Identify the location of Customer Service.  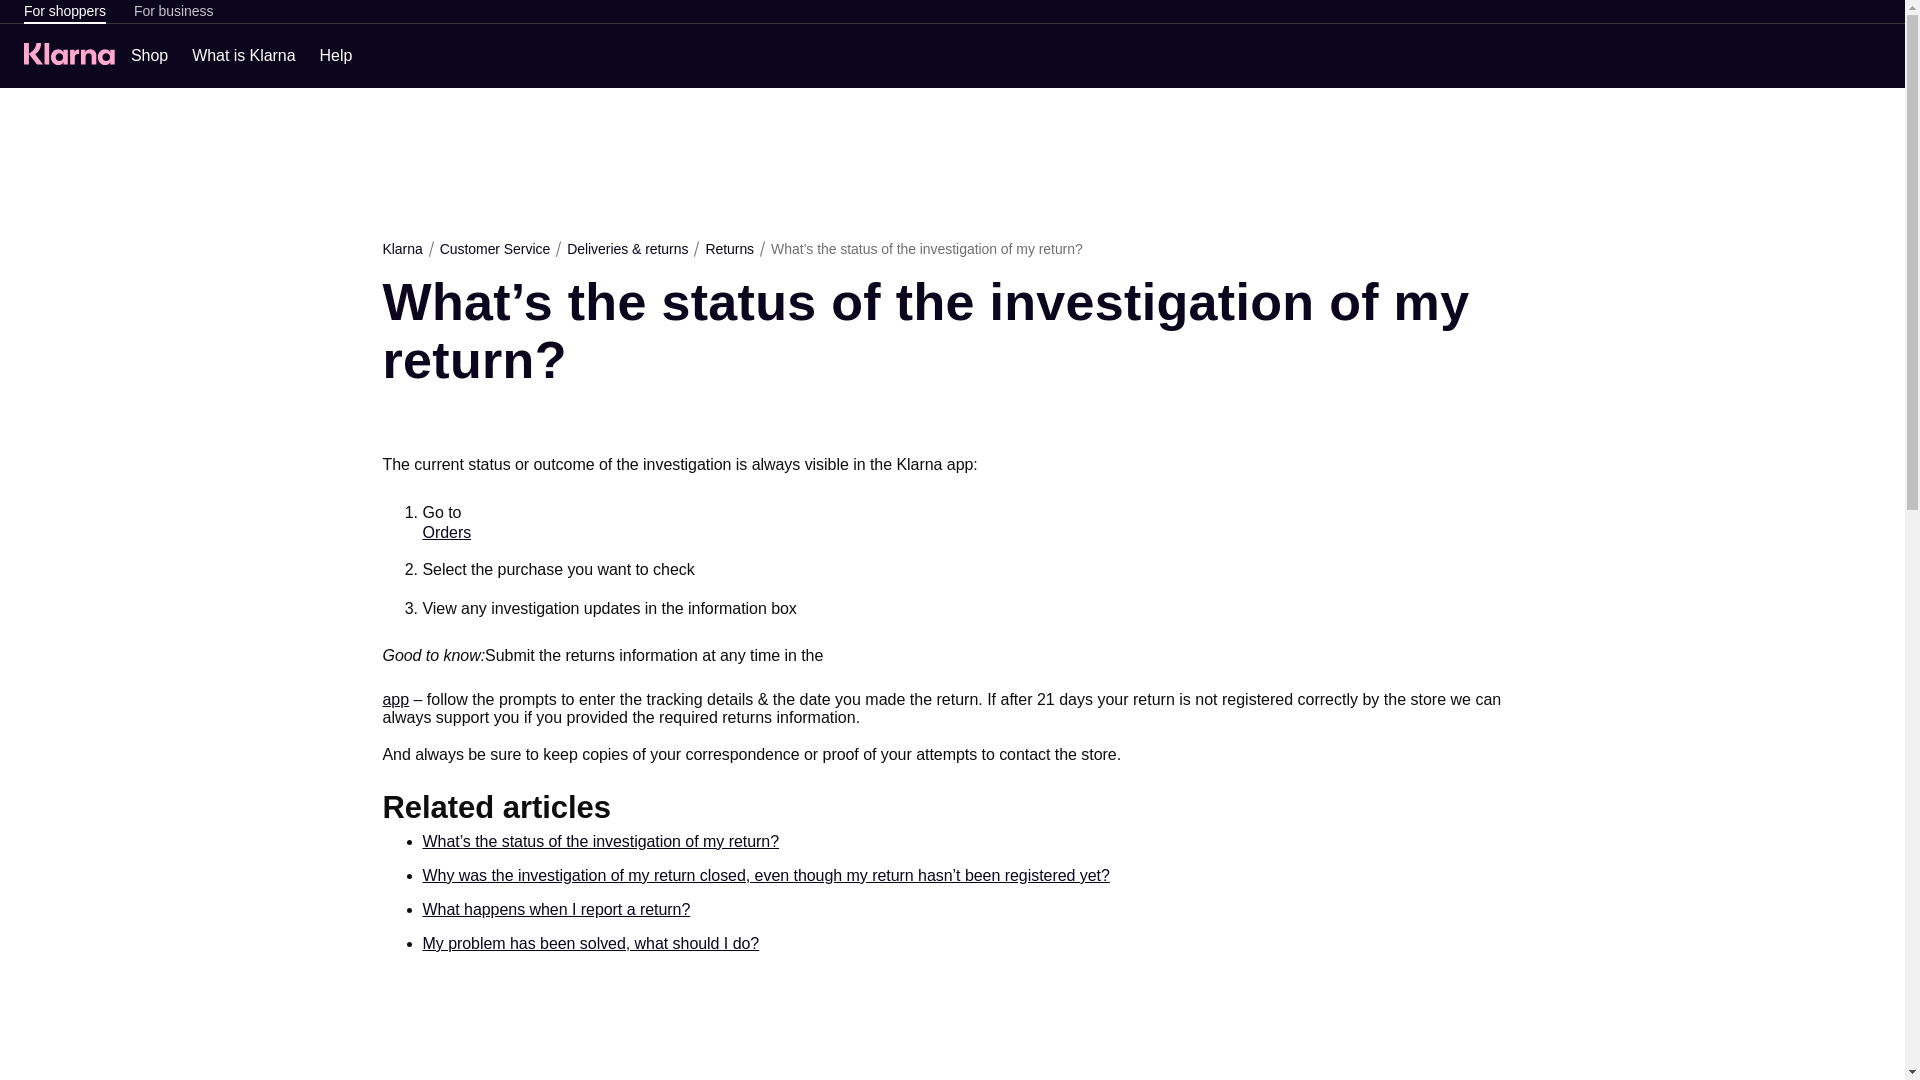
(495, 248).